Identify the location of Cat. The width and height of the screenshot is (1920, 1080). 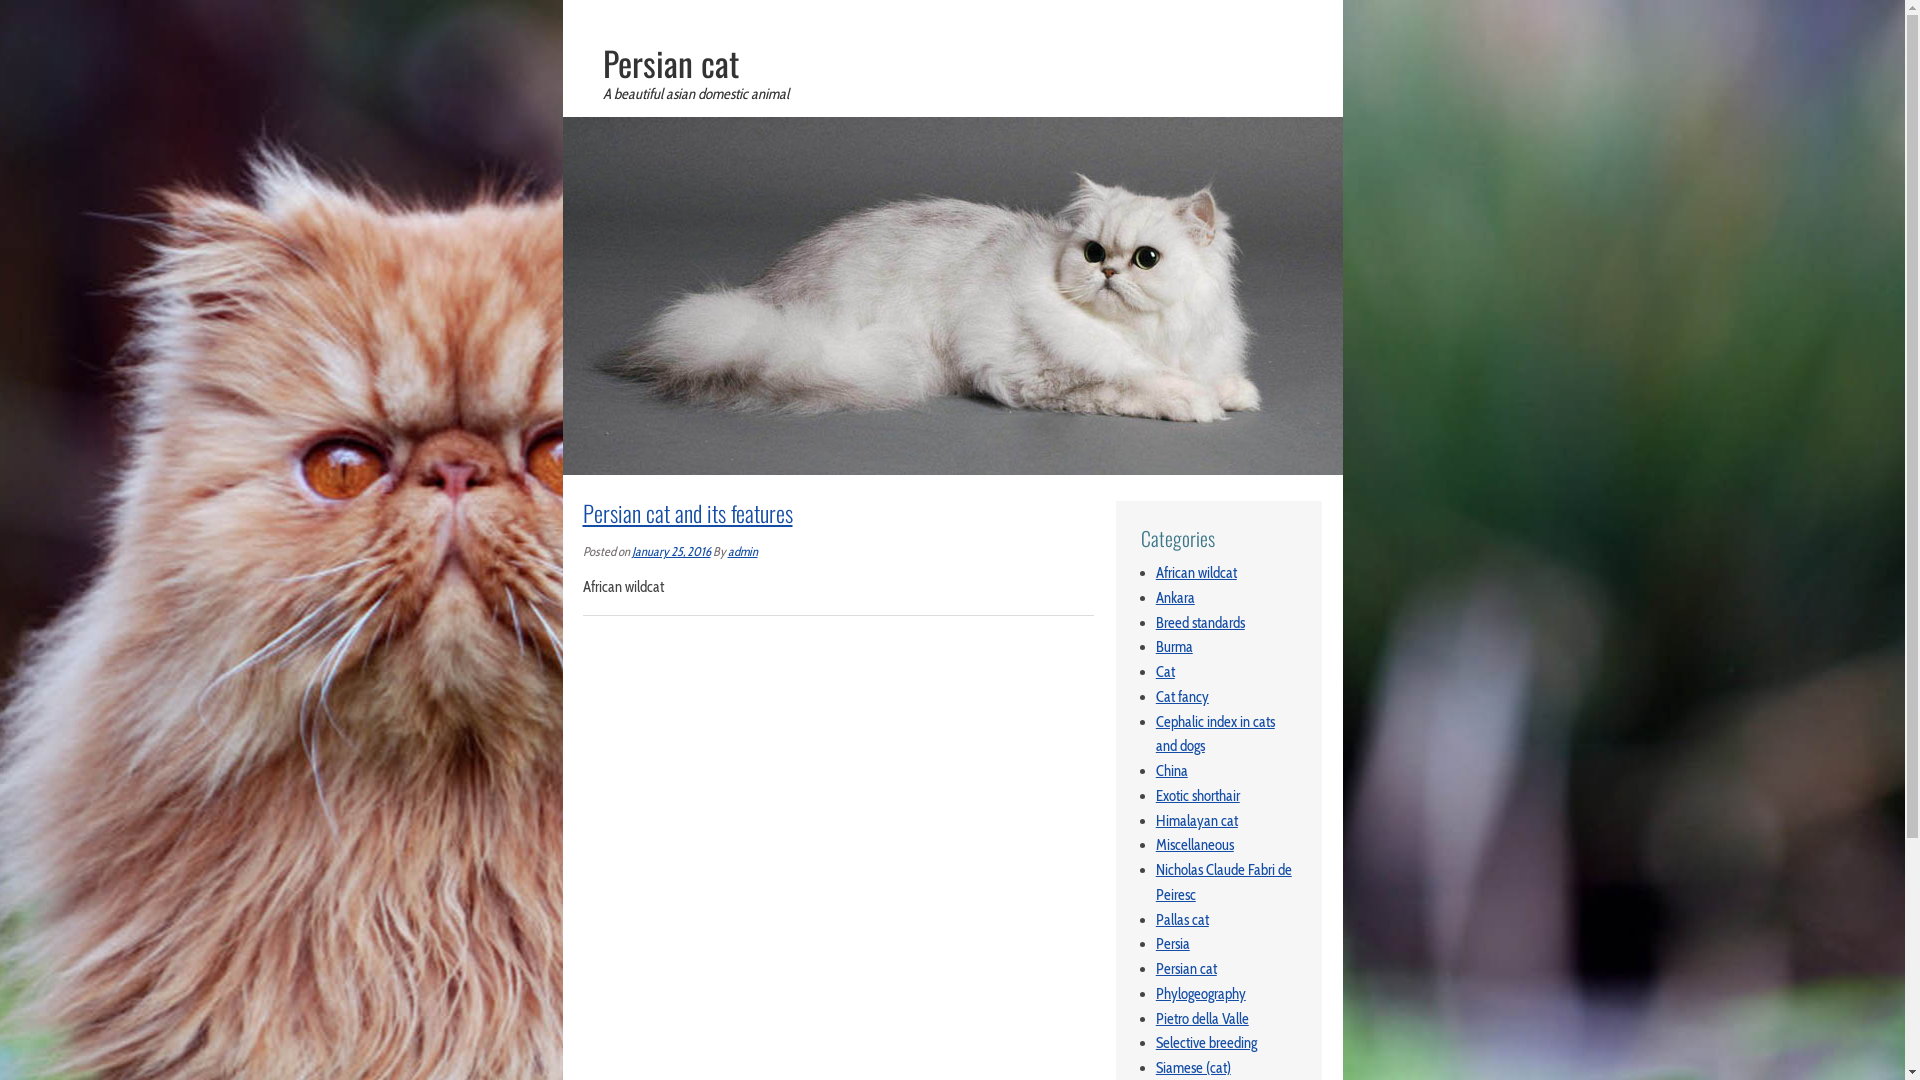
(1166, 672).